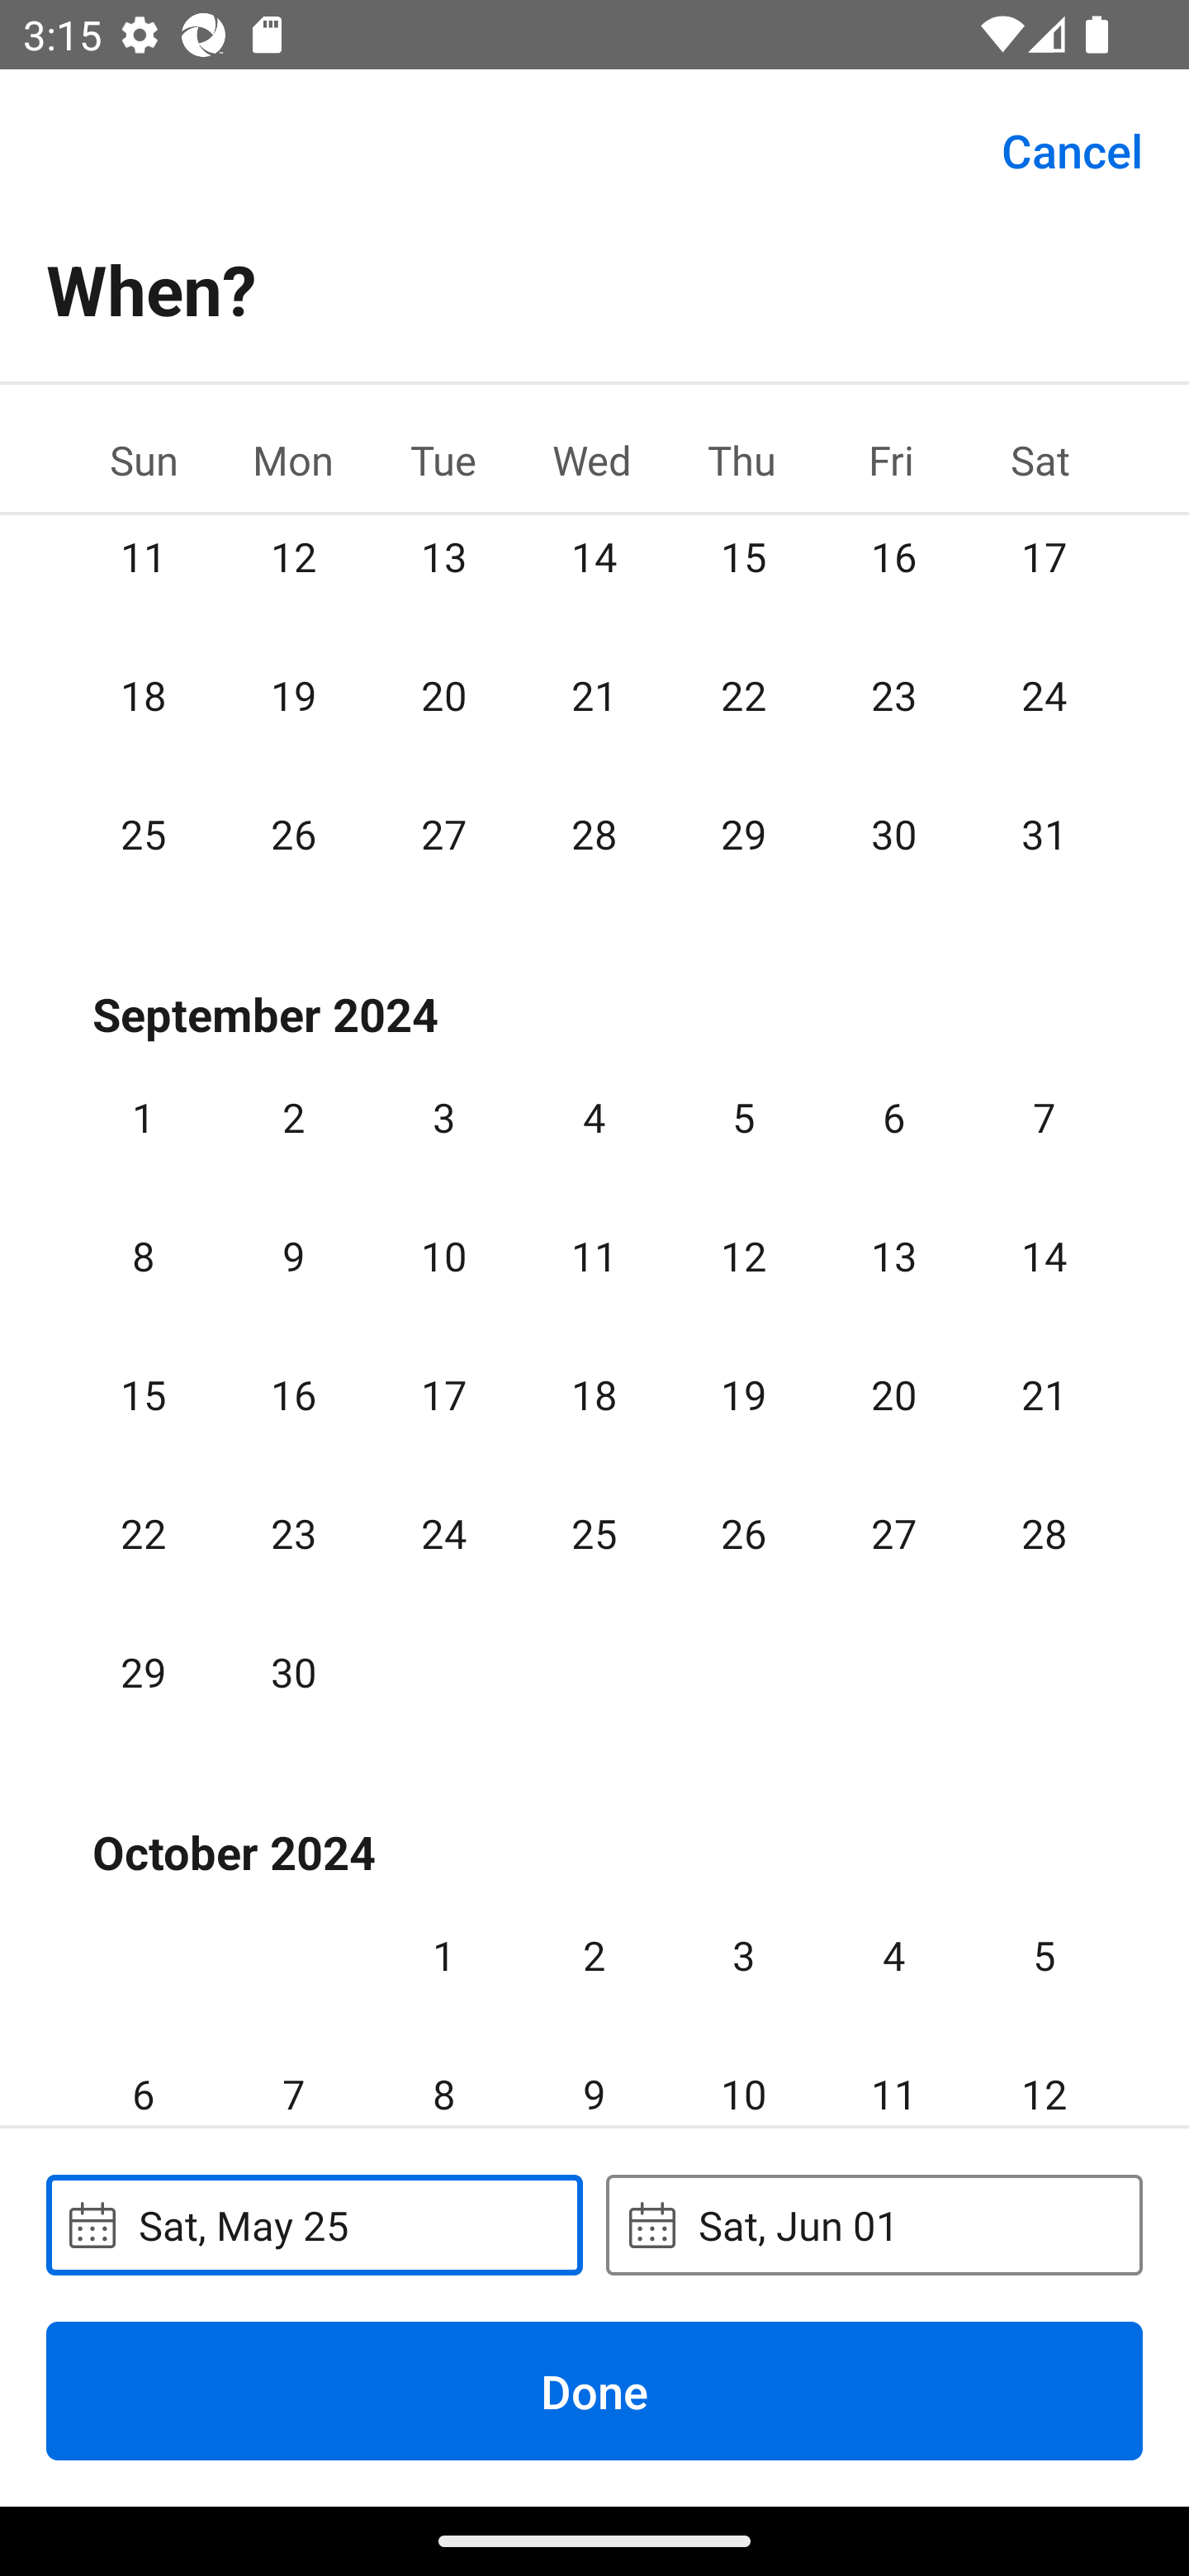  I want to click on Sat, May 25, so click(314, 2224).